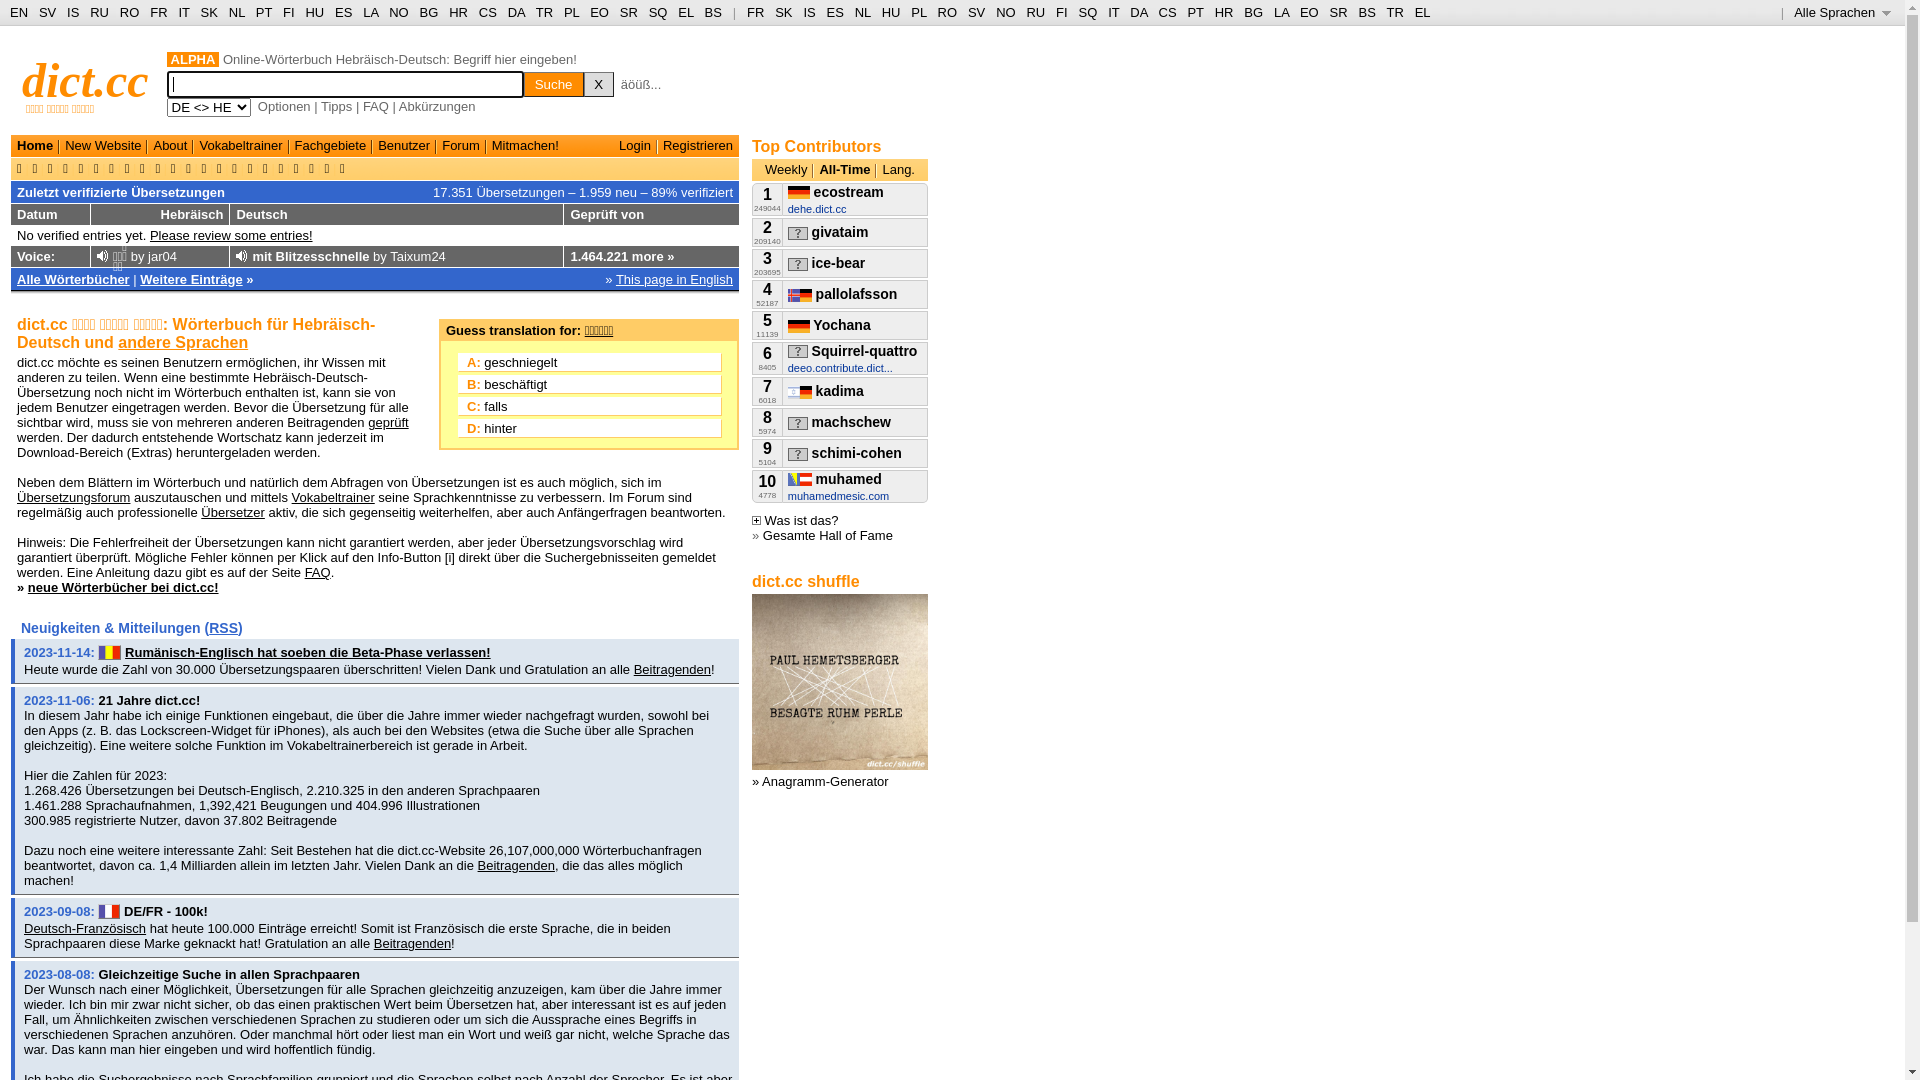 The height and width of the screenshot is (1080, 1920). Describe the element at coordinates (1195, 12) in the screenshot. I see `PT` at that location.